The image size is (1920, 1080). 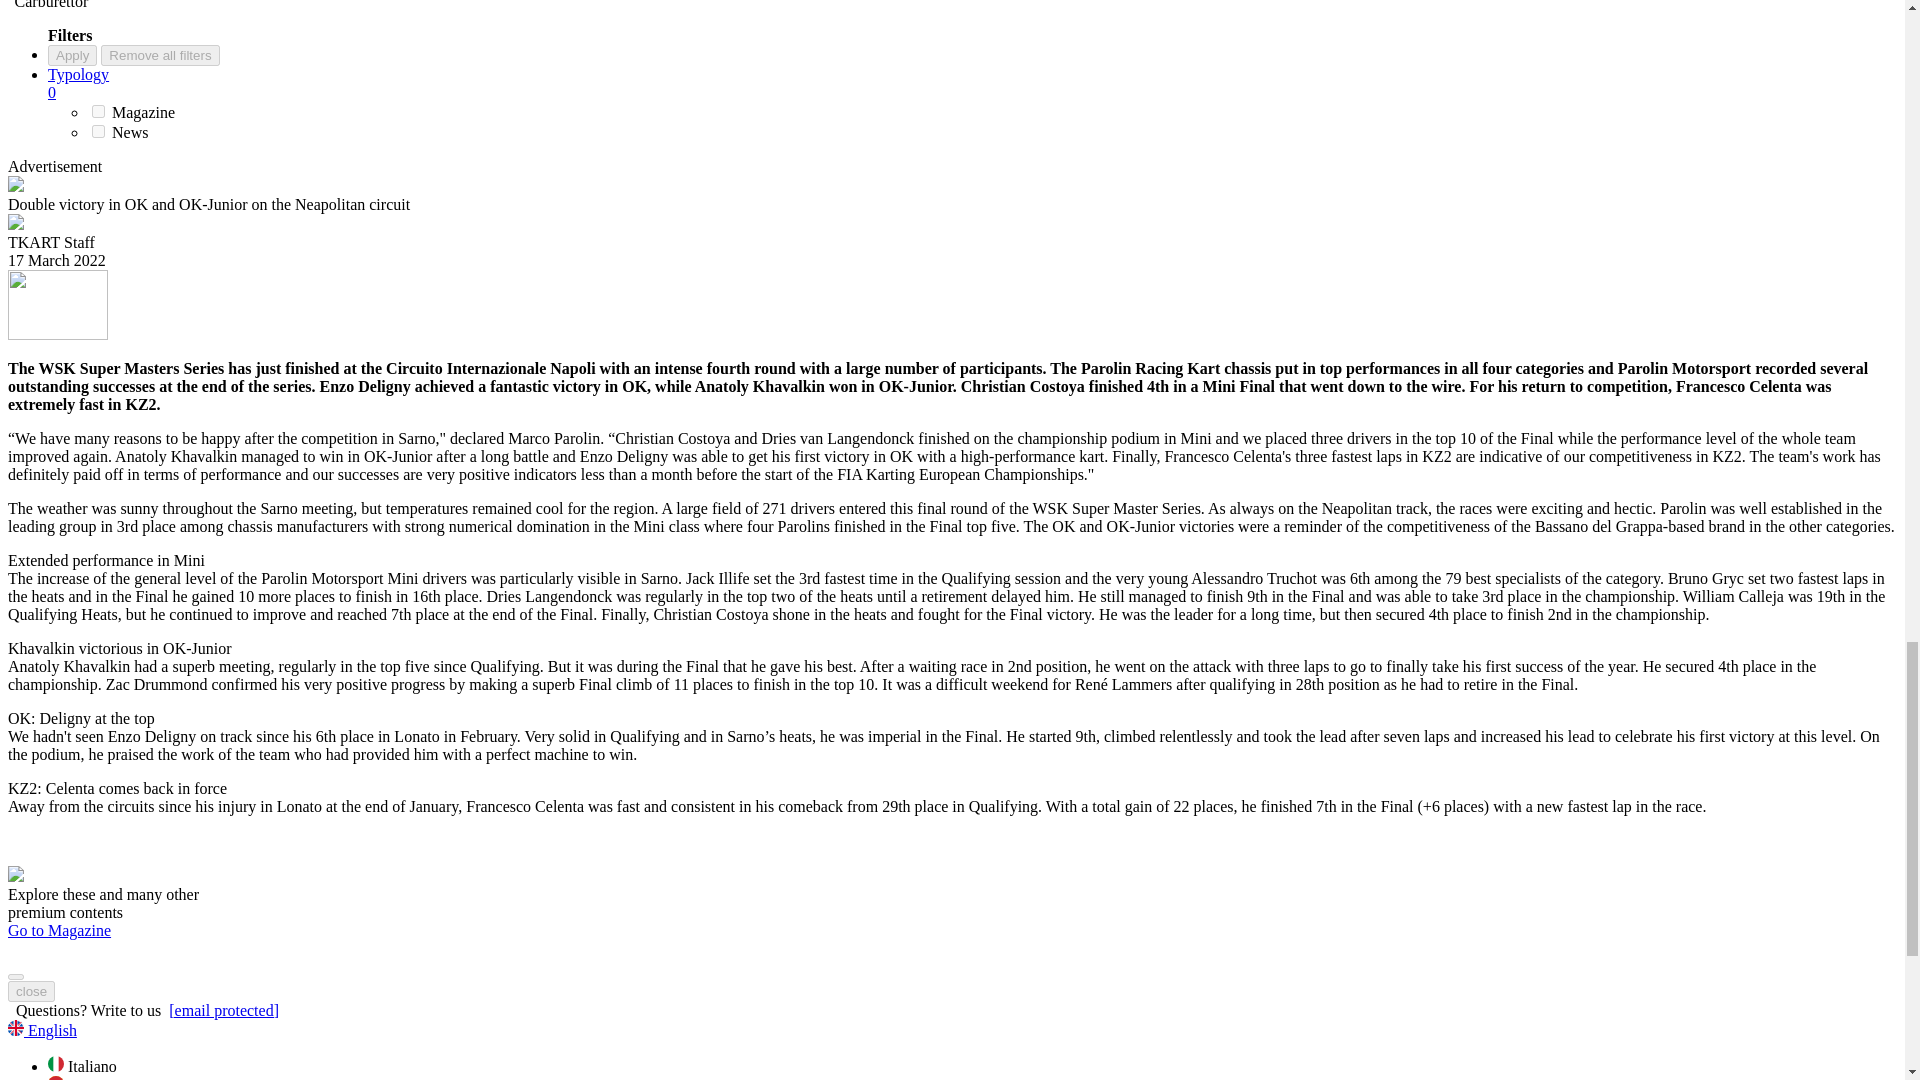 I want to click on Double victory in OK and OK-Junior on the Neapolitan circuit, so click(x=57, y=305).